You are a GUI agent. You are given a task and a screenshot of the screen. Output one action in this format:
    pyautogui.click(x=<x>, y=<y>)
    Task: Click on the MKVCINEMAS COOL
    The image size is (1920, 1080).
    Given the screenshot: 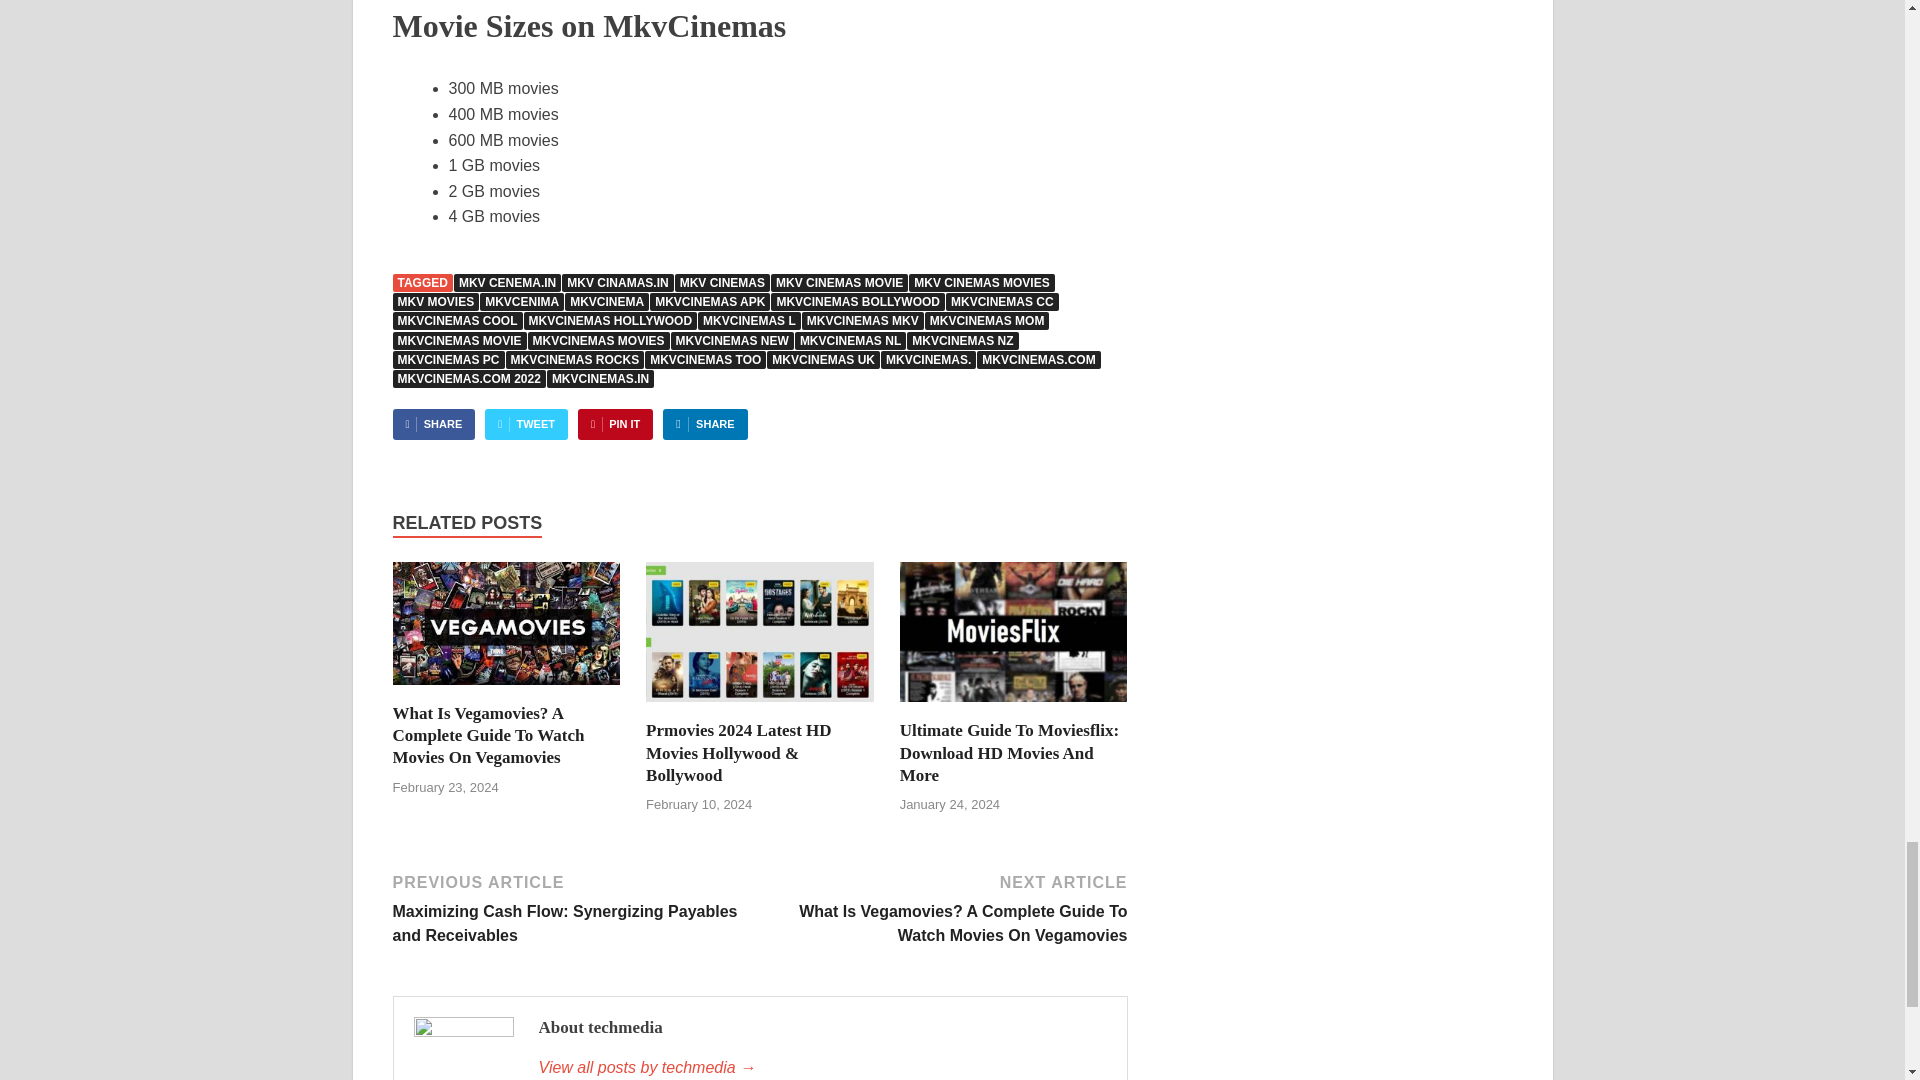 What is the action you would take?
    pyautogui.click(x=456, y=321)
    